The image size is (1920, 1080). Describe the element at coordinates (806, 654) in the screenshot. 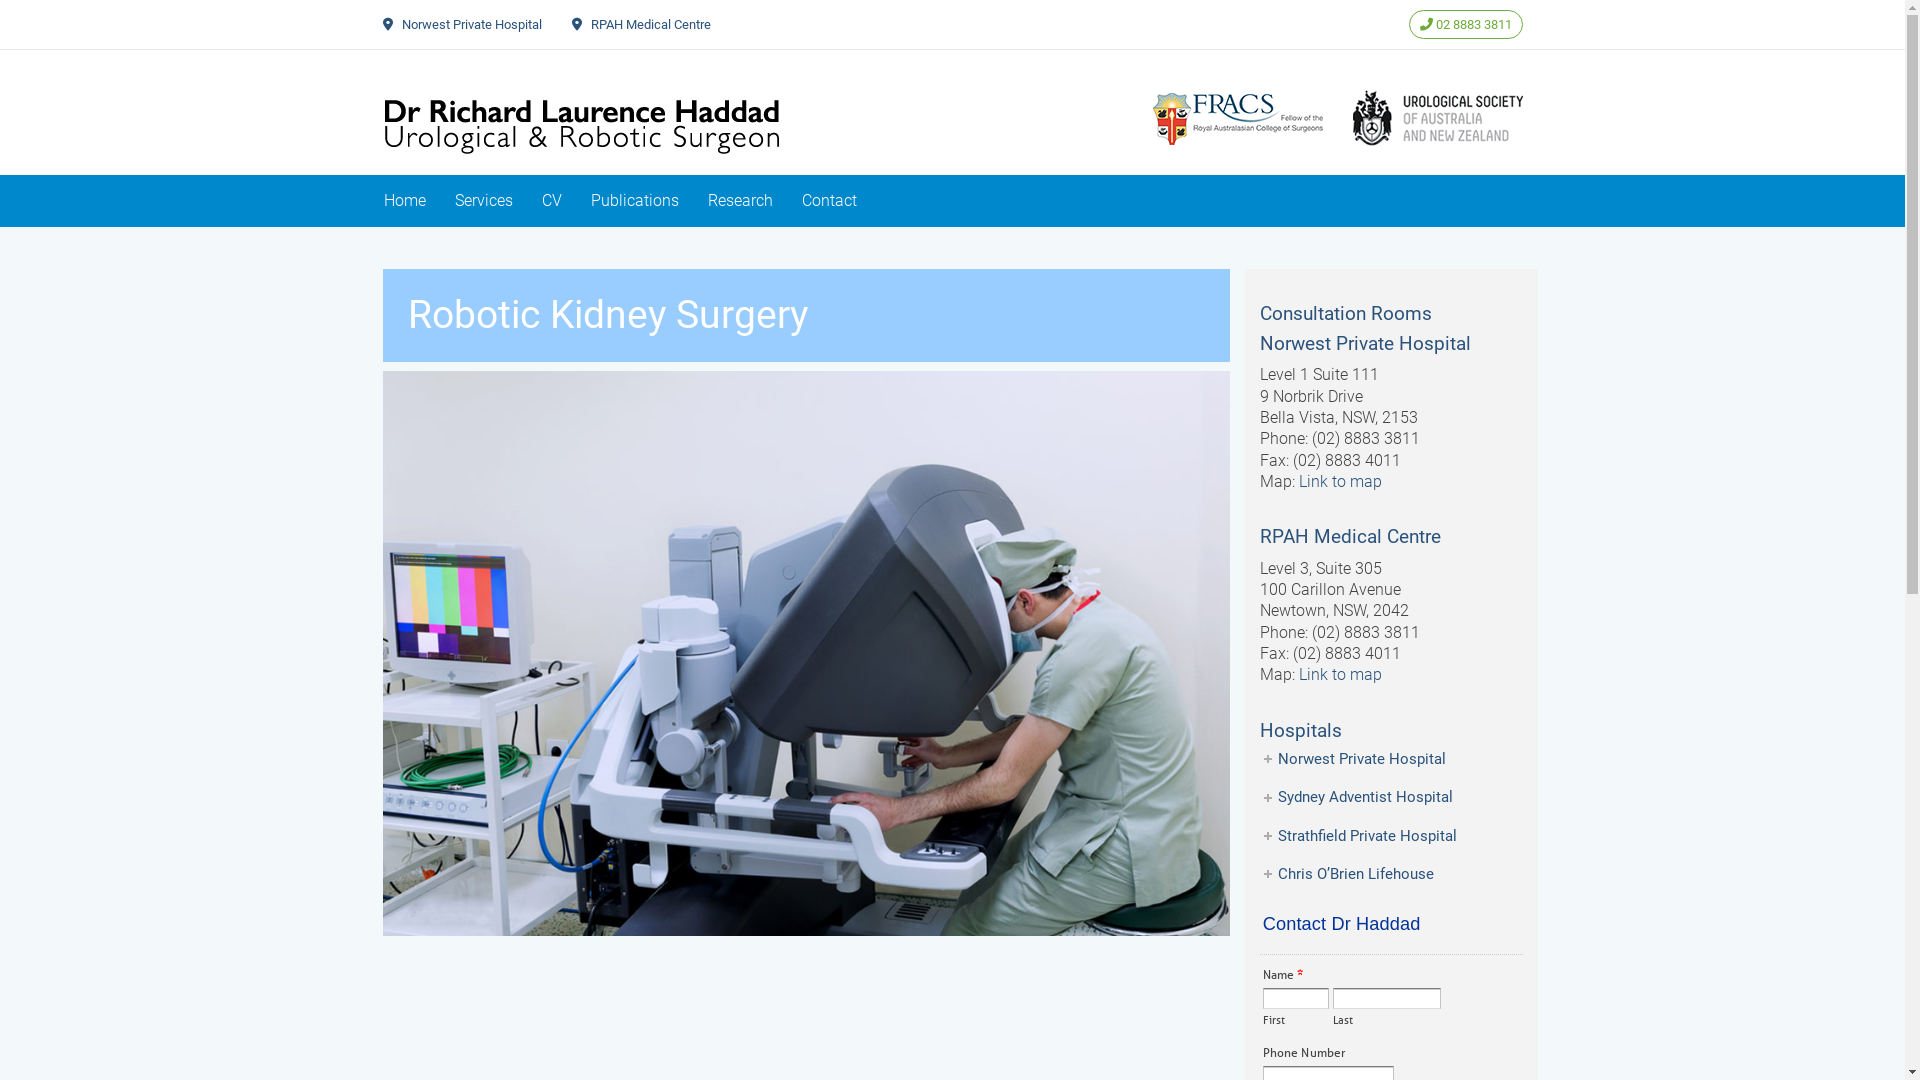

I see `Robotic-Kidney-Surgery-header` at that location.